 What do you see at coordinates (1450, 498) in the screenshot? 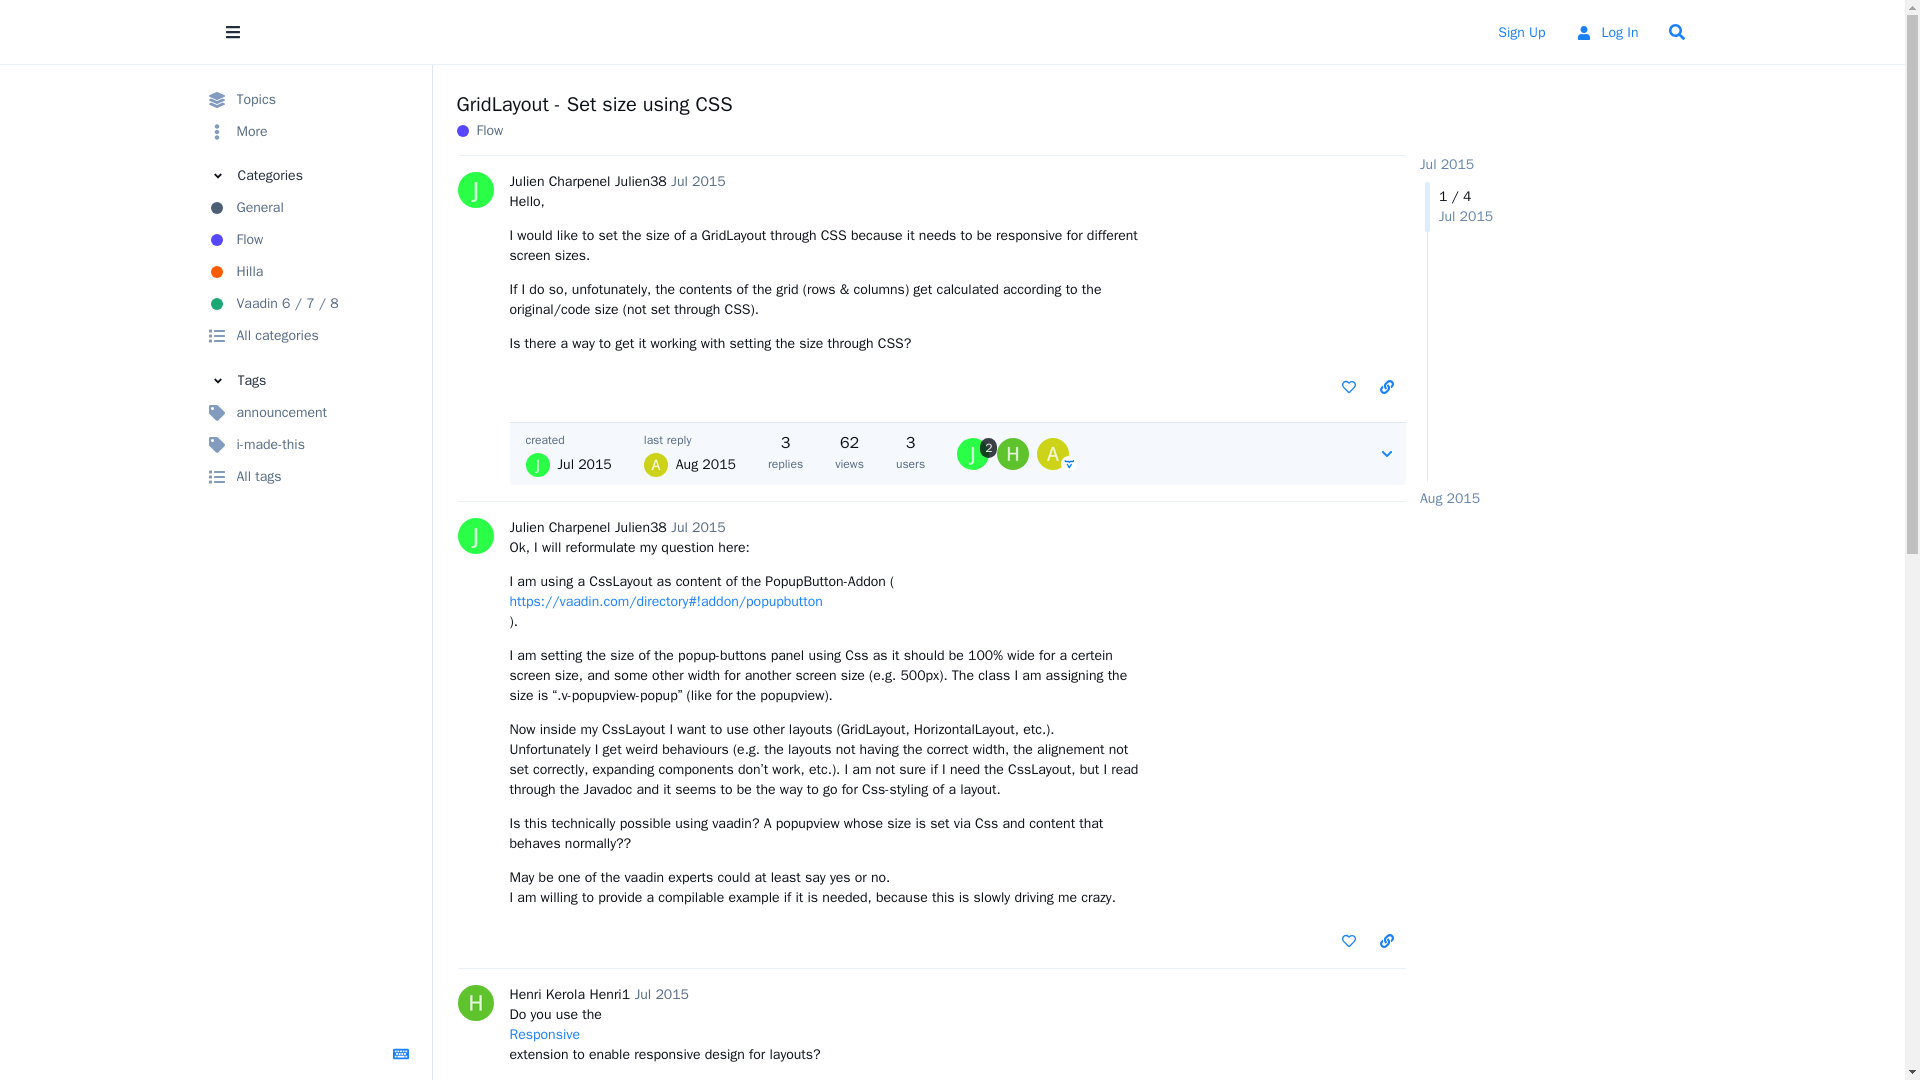
I see `Aug 18, 2015 6:09 pm` at bounding box center [1450, 498].